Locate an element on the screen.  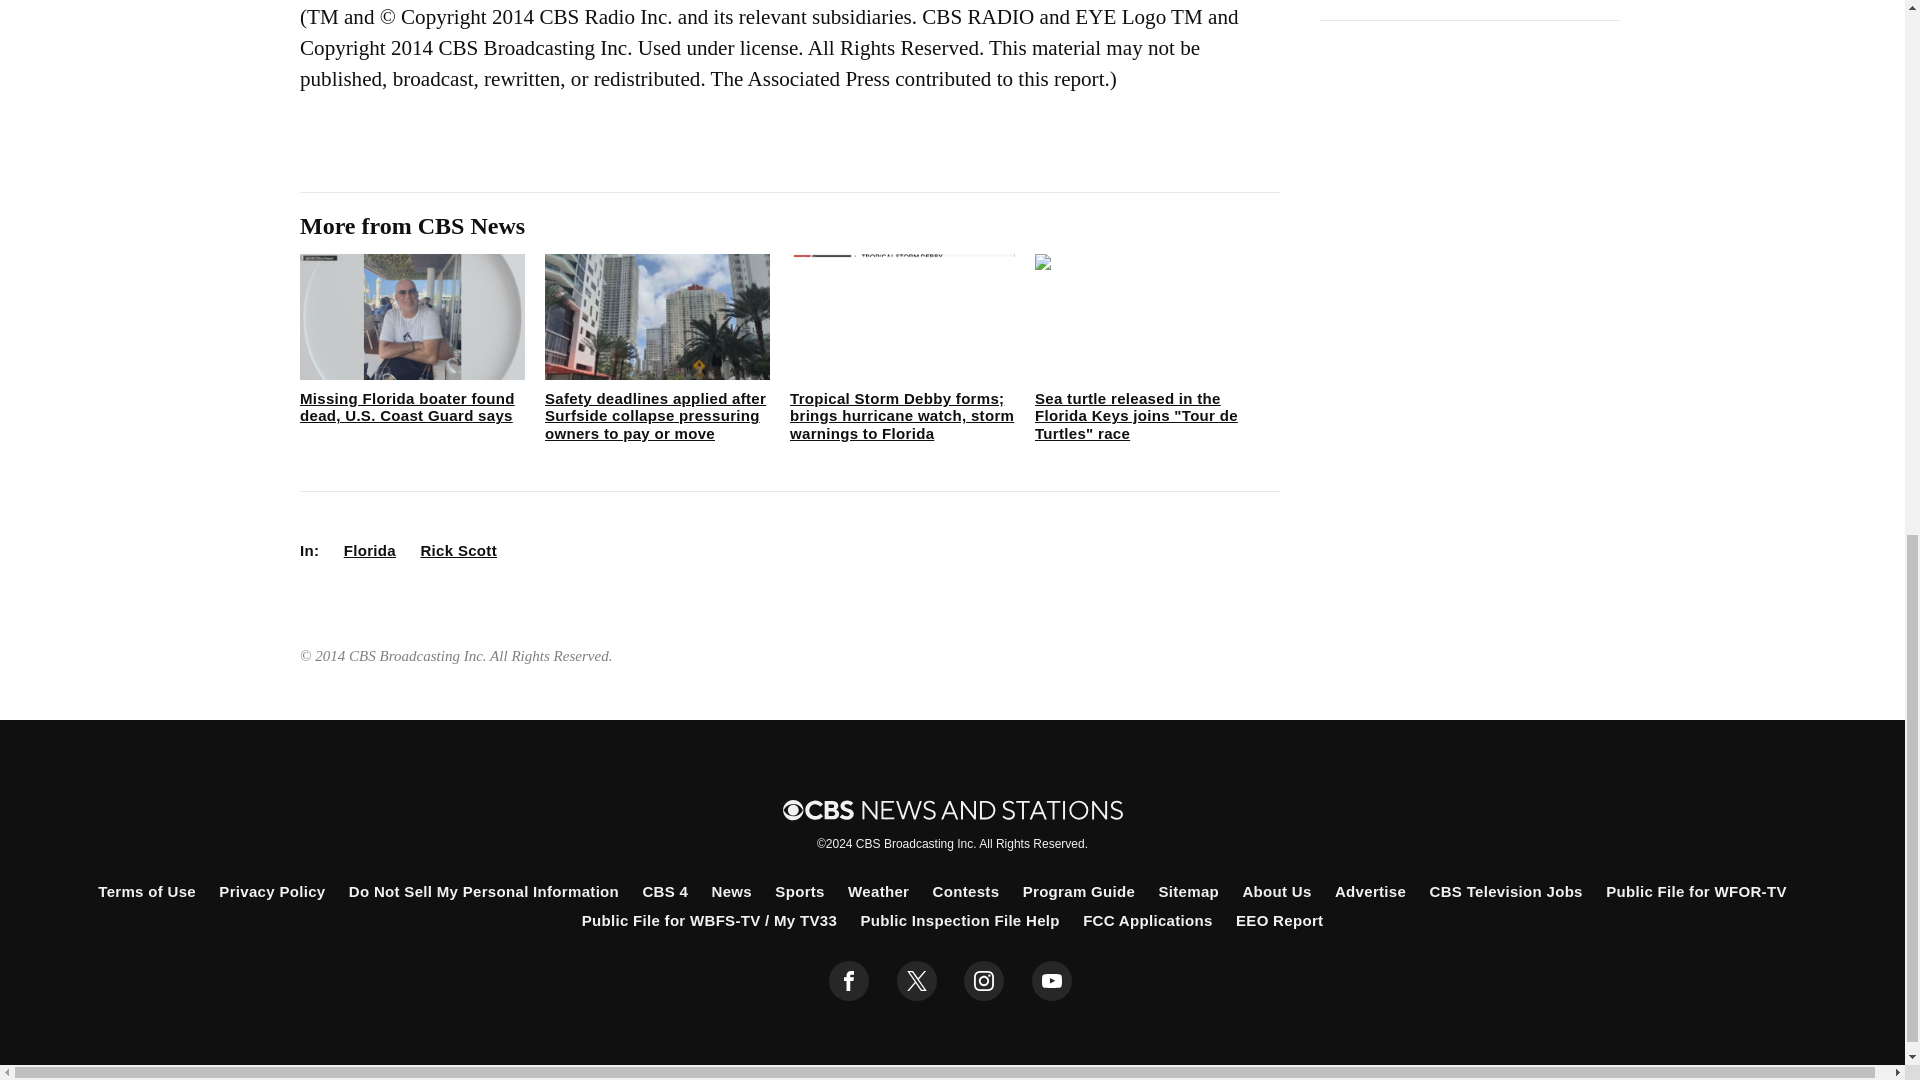
facebook is located at coordinates (849, 981).